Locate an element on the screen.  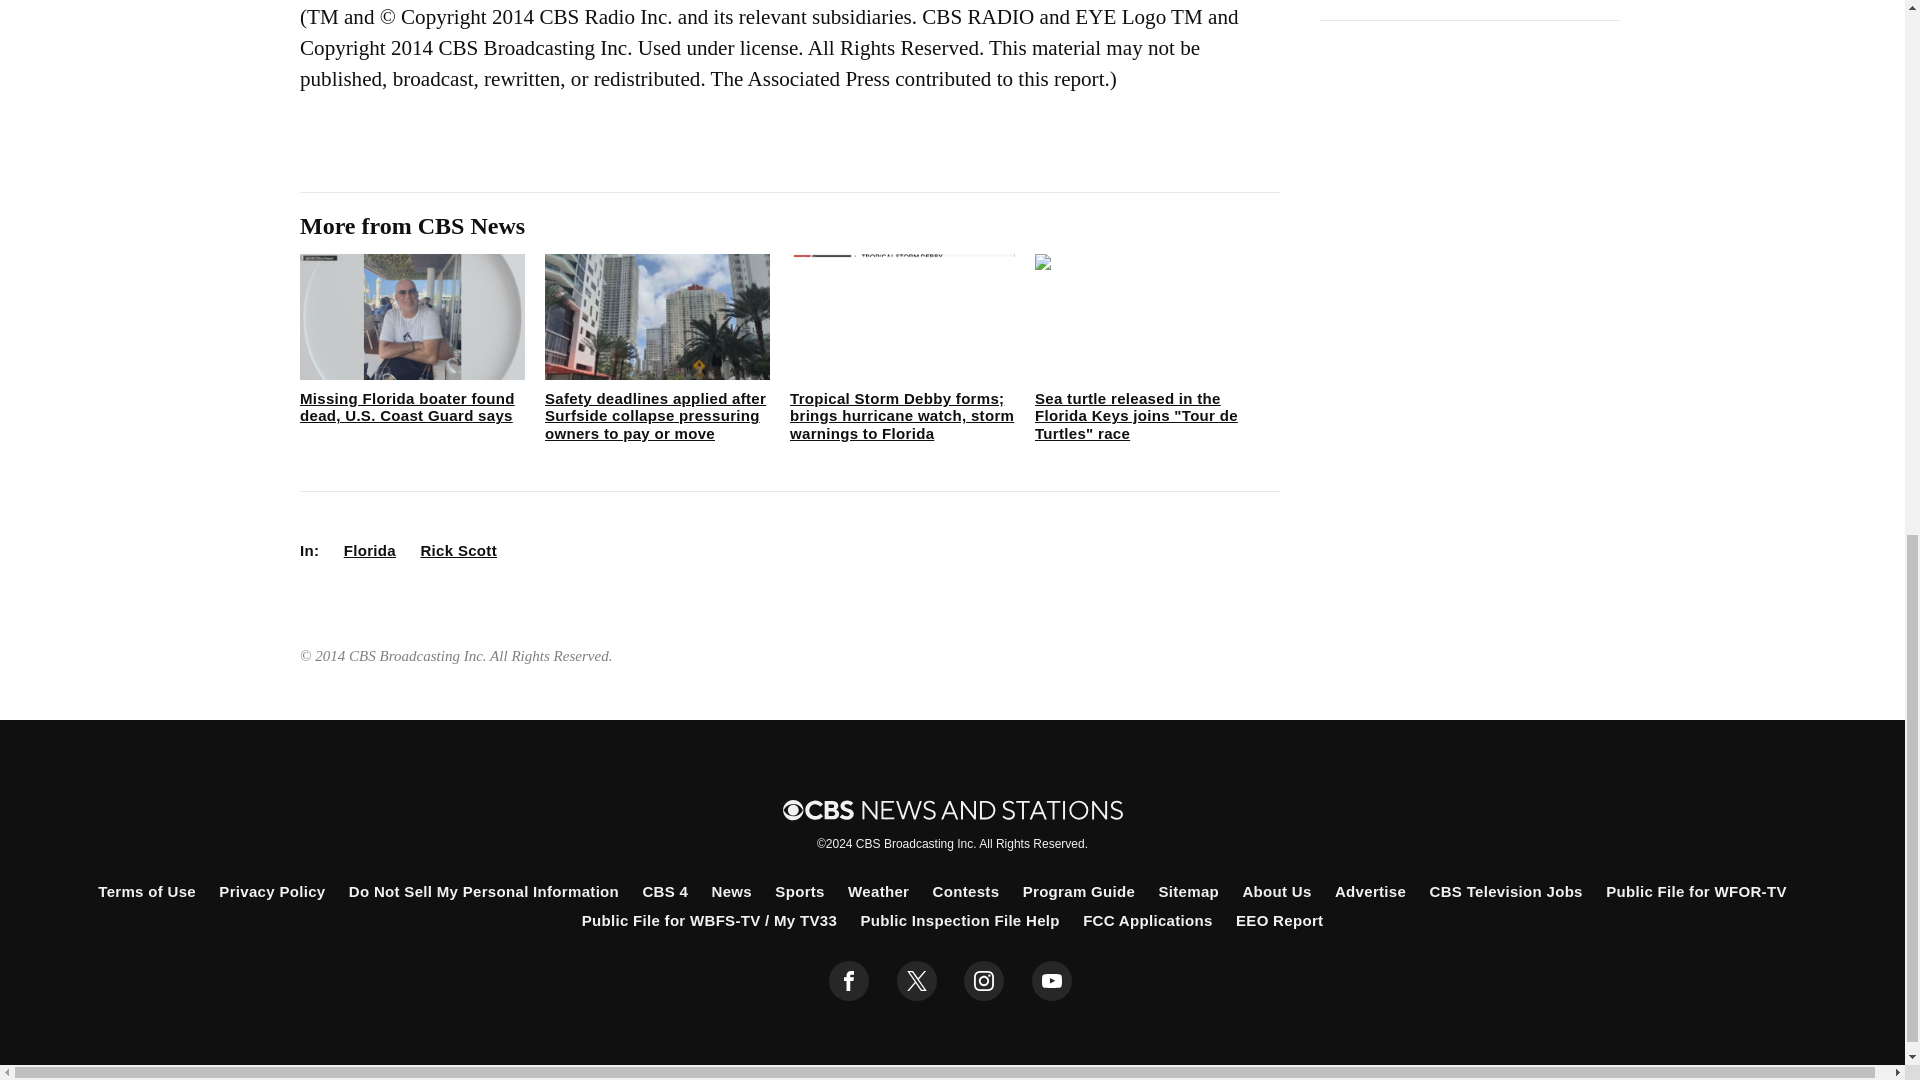
facebook is located at coordinates (849, 981).